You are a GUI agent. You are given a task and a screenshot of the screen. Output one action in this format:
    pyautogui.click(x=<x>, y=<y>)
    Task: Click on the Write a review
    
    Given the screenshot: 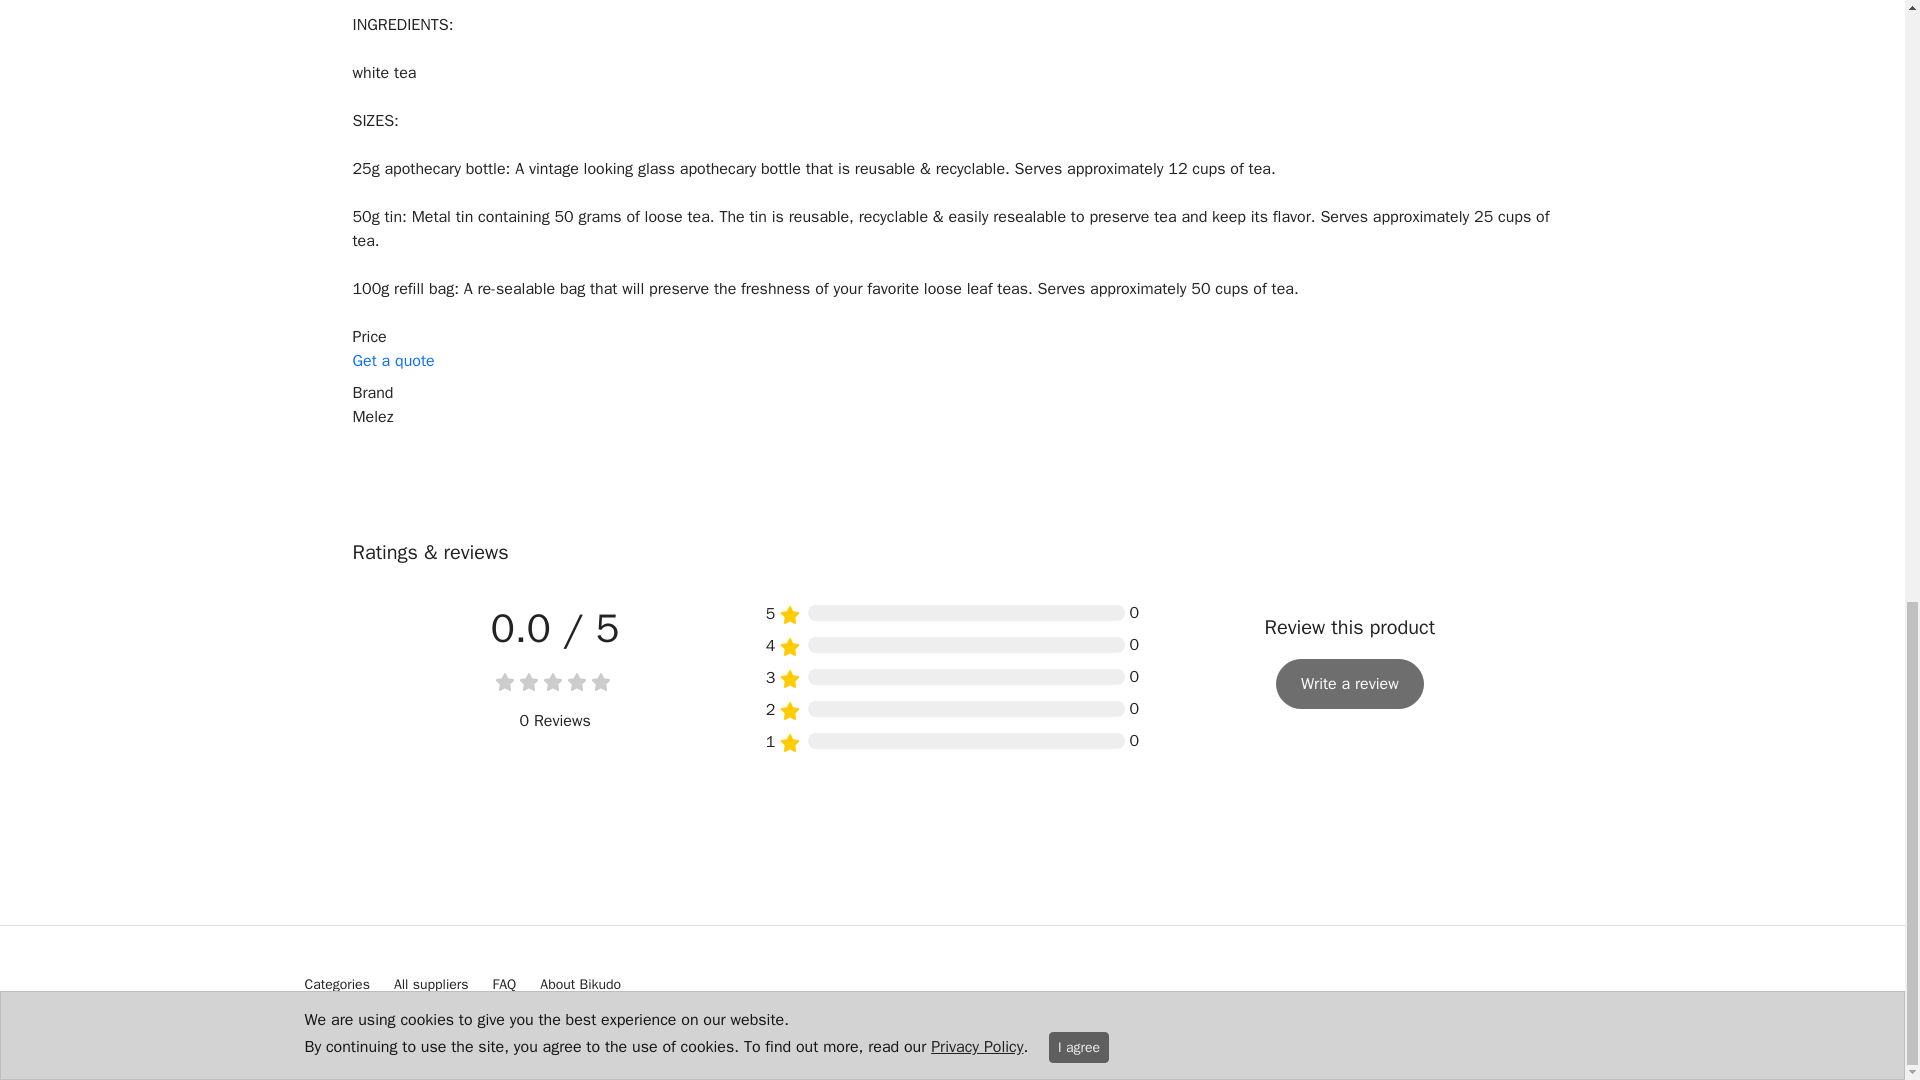 What is the action you would take?
    pyautogui.click(x=1350, y=683)
    